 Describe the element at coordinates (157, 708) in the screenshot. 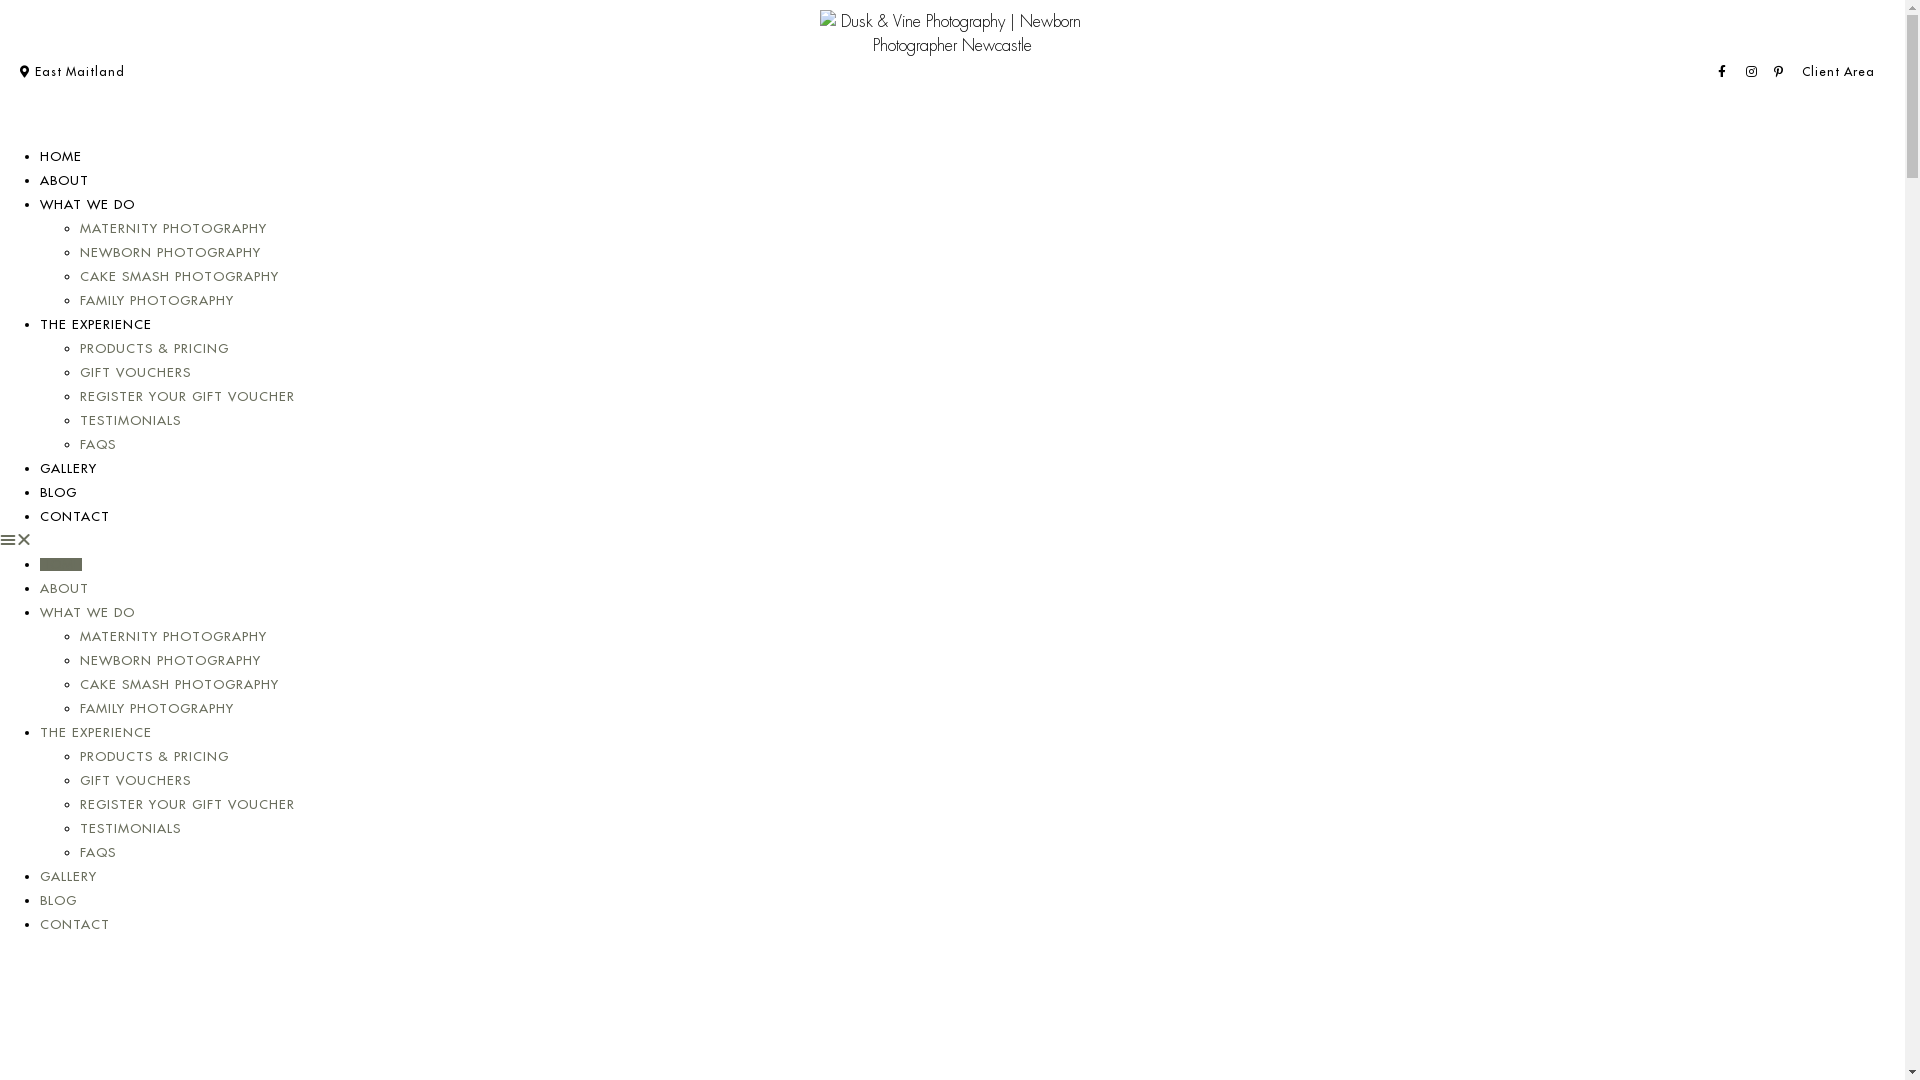

I see `FAMILY PHOTOGRAPHY` at that location.